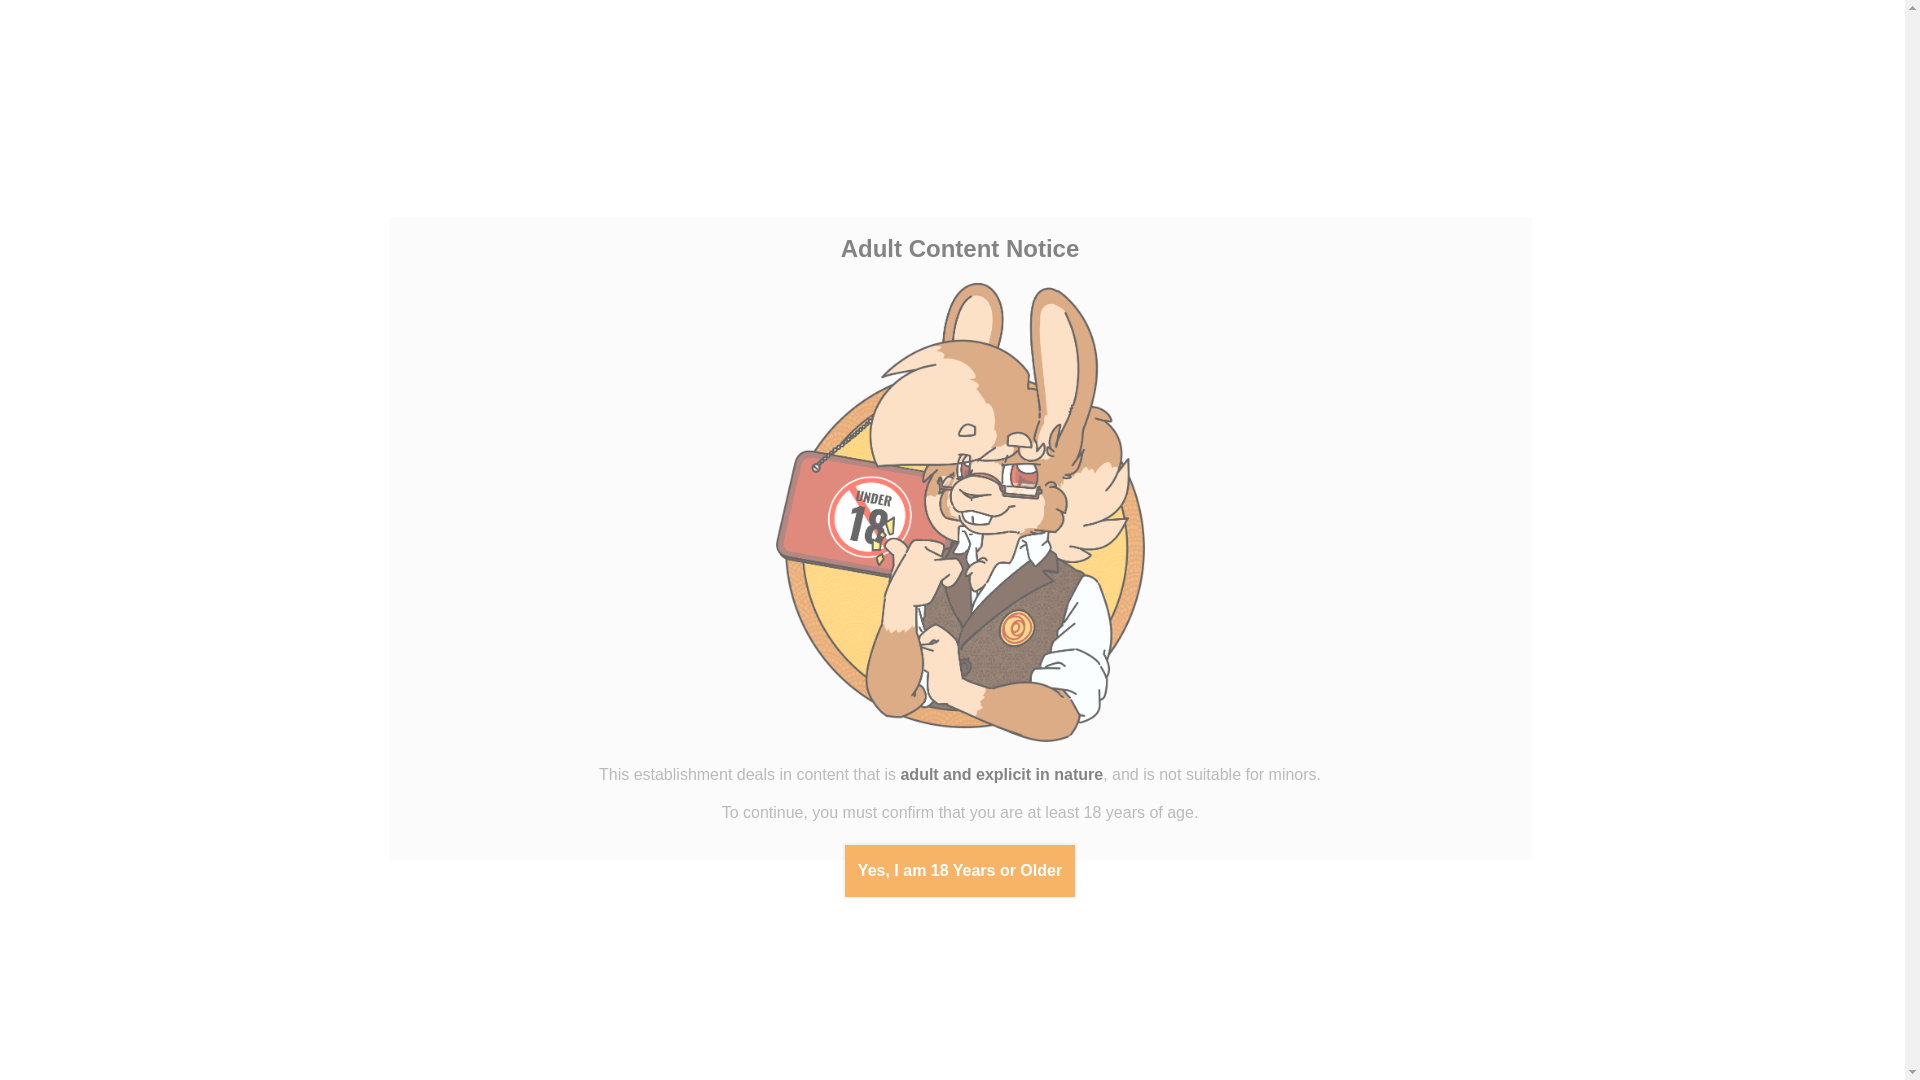 The height and width of the screenshot is (1080, 1920). Describe the element at coordinates (140, 452) in the screenshot. I see `YCH Art Slots` at that location.